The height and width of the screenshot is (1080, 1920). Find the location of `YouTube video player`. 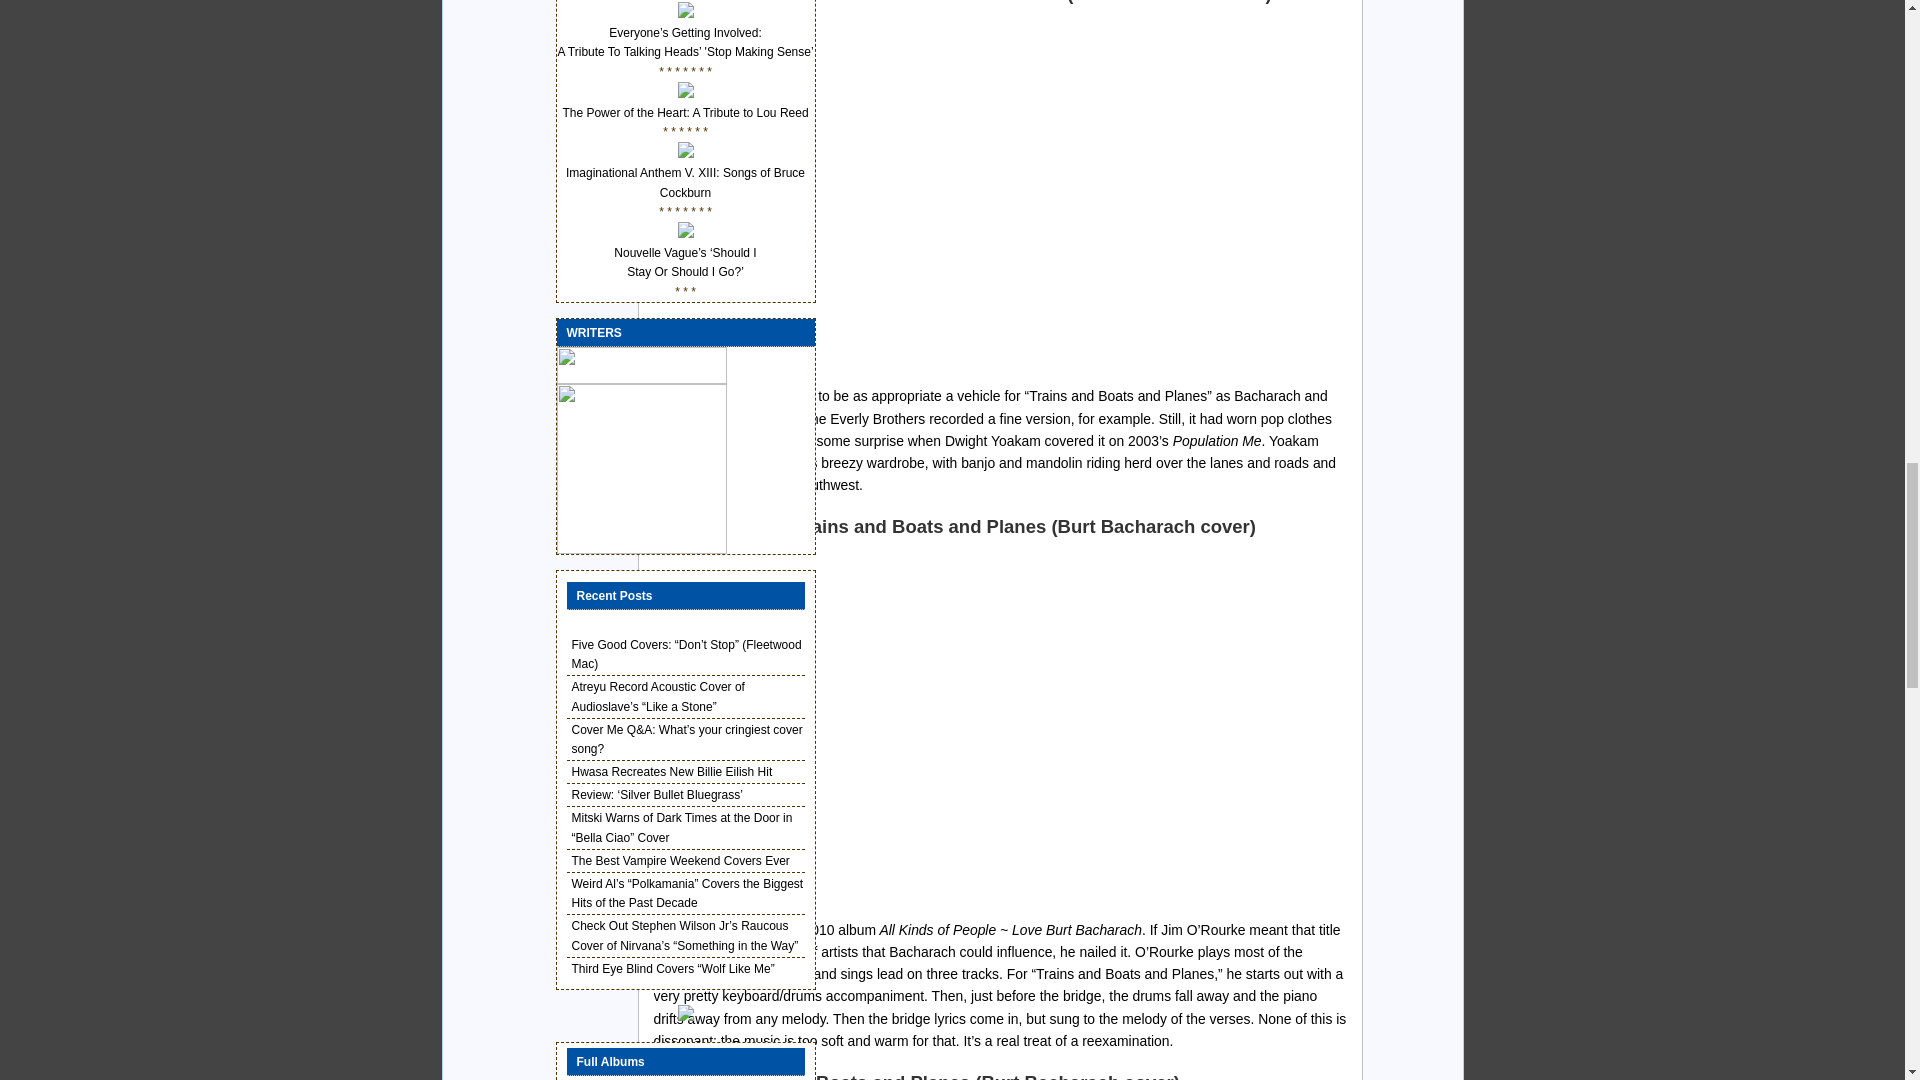

YouTube video player is located at coordinates (966, 190).